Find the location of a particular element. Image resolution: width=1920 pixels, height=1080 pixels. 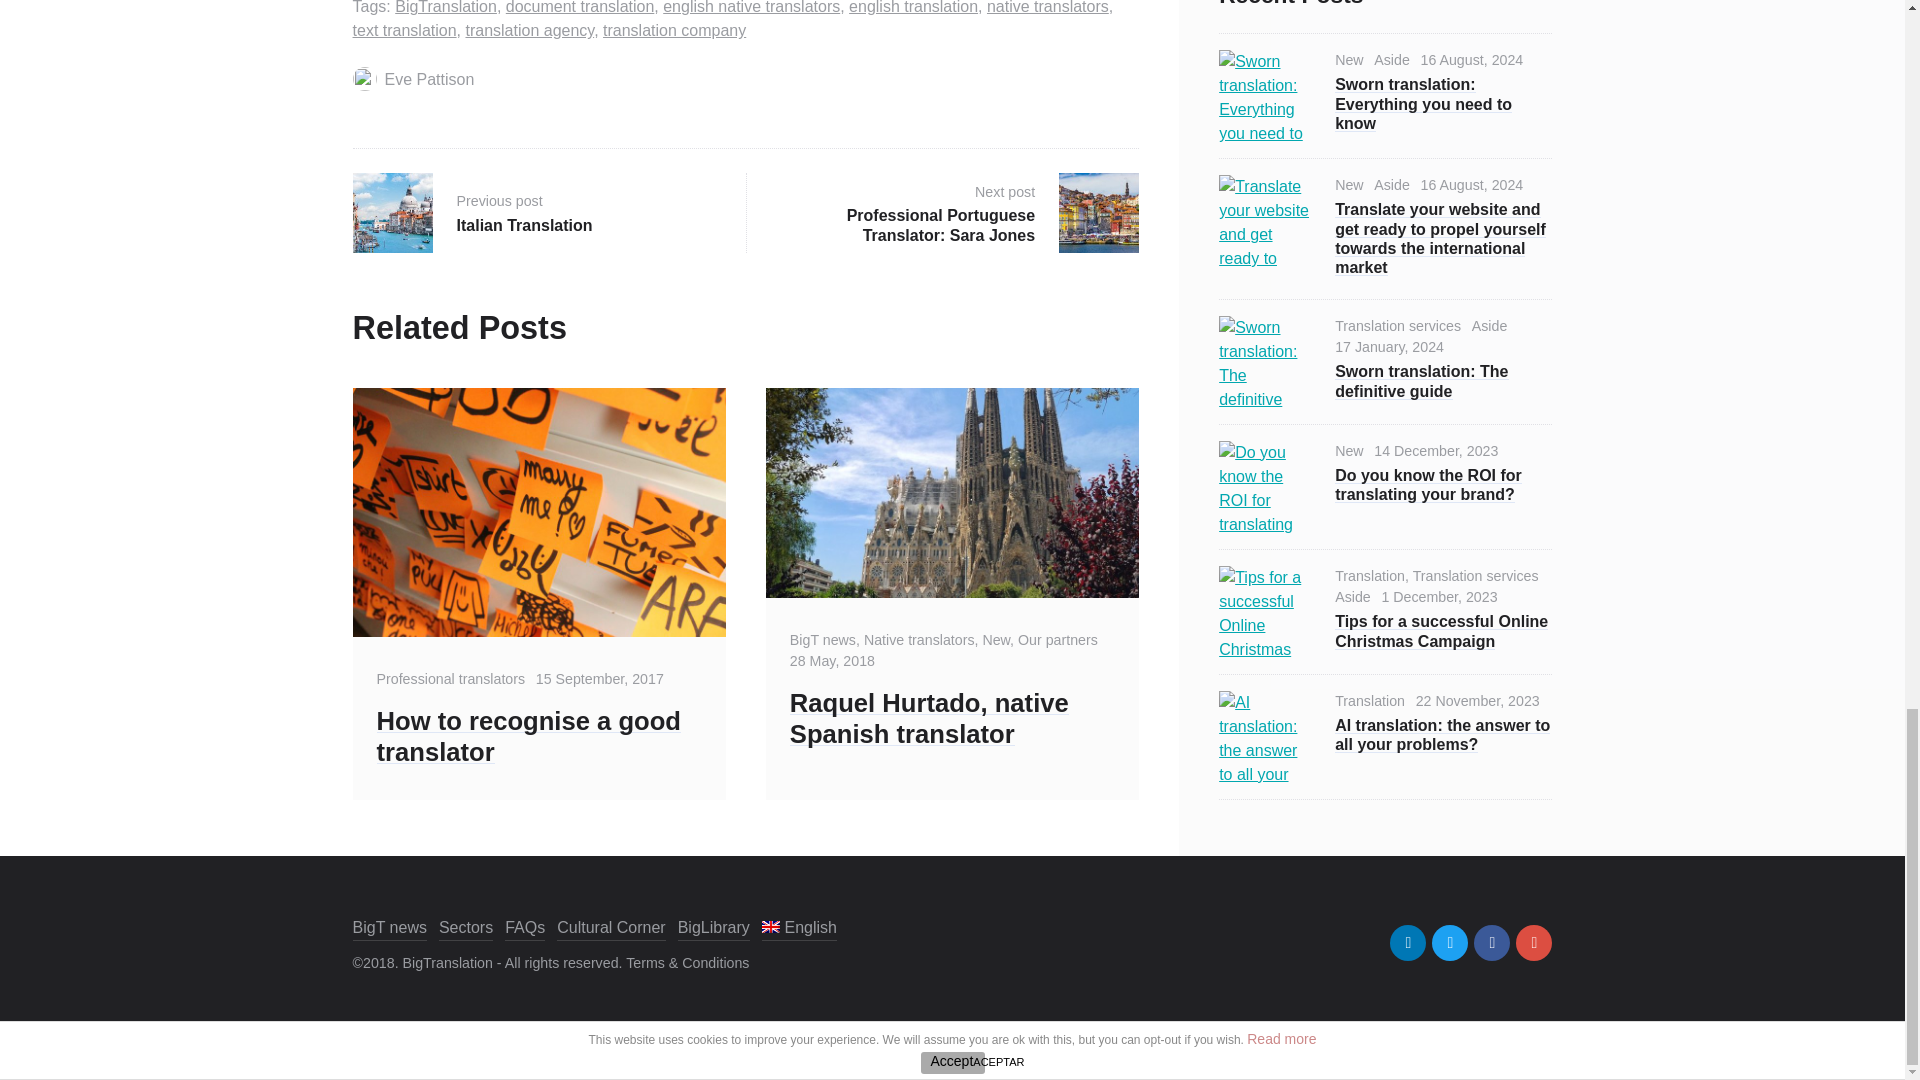

english native translators is located at coordinates (751, 8).